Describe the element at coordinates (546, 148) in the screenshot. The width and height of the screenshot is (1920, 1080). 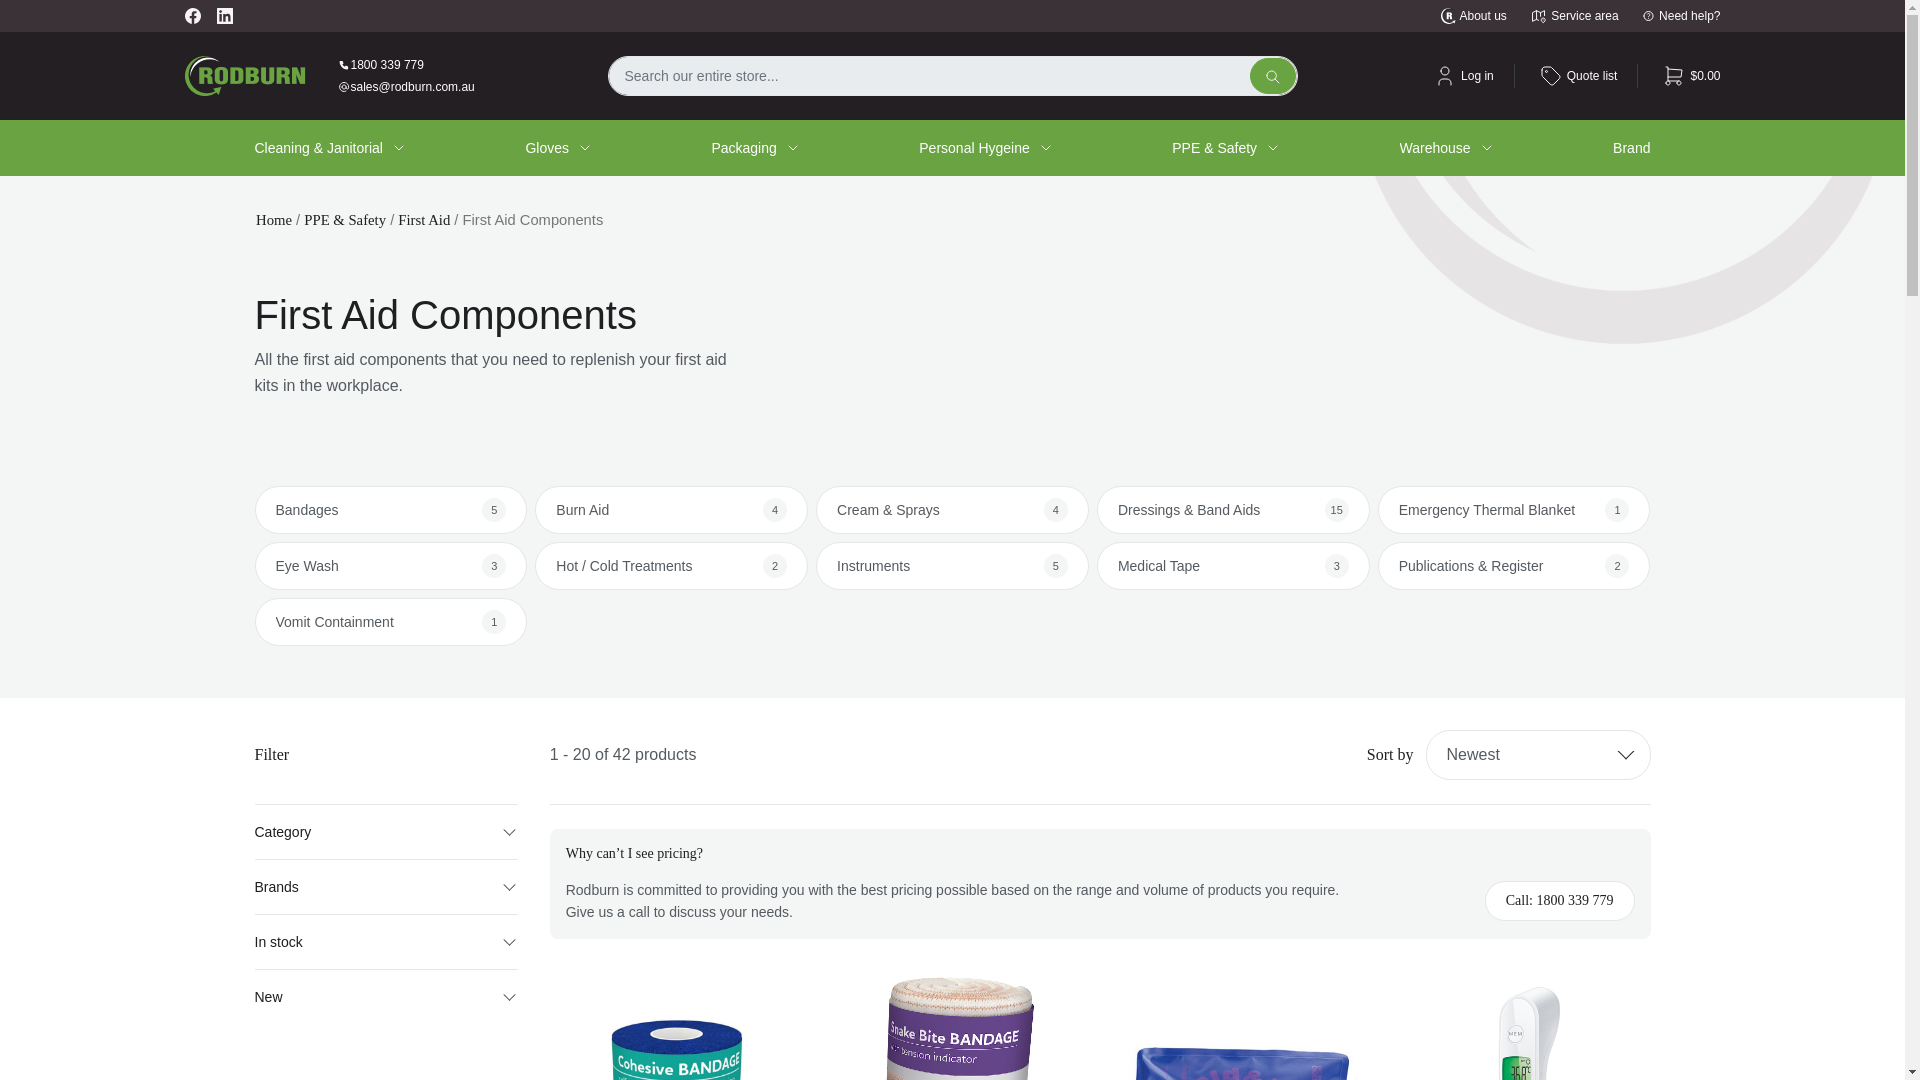
I see `Gloves` at that location.